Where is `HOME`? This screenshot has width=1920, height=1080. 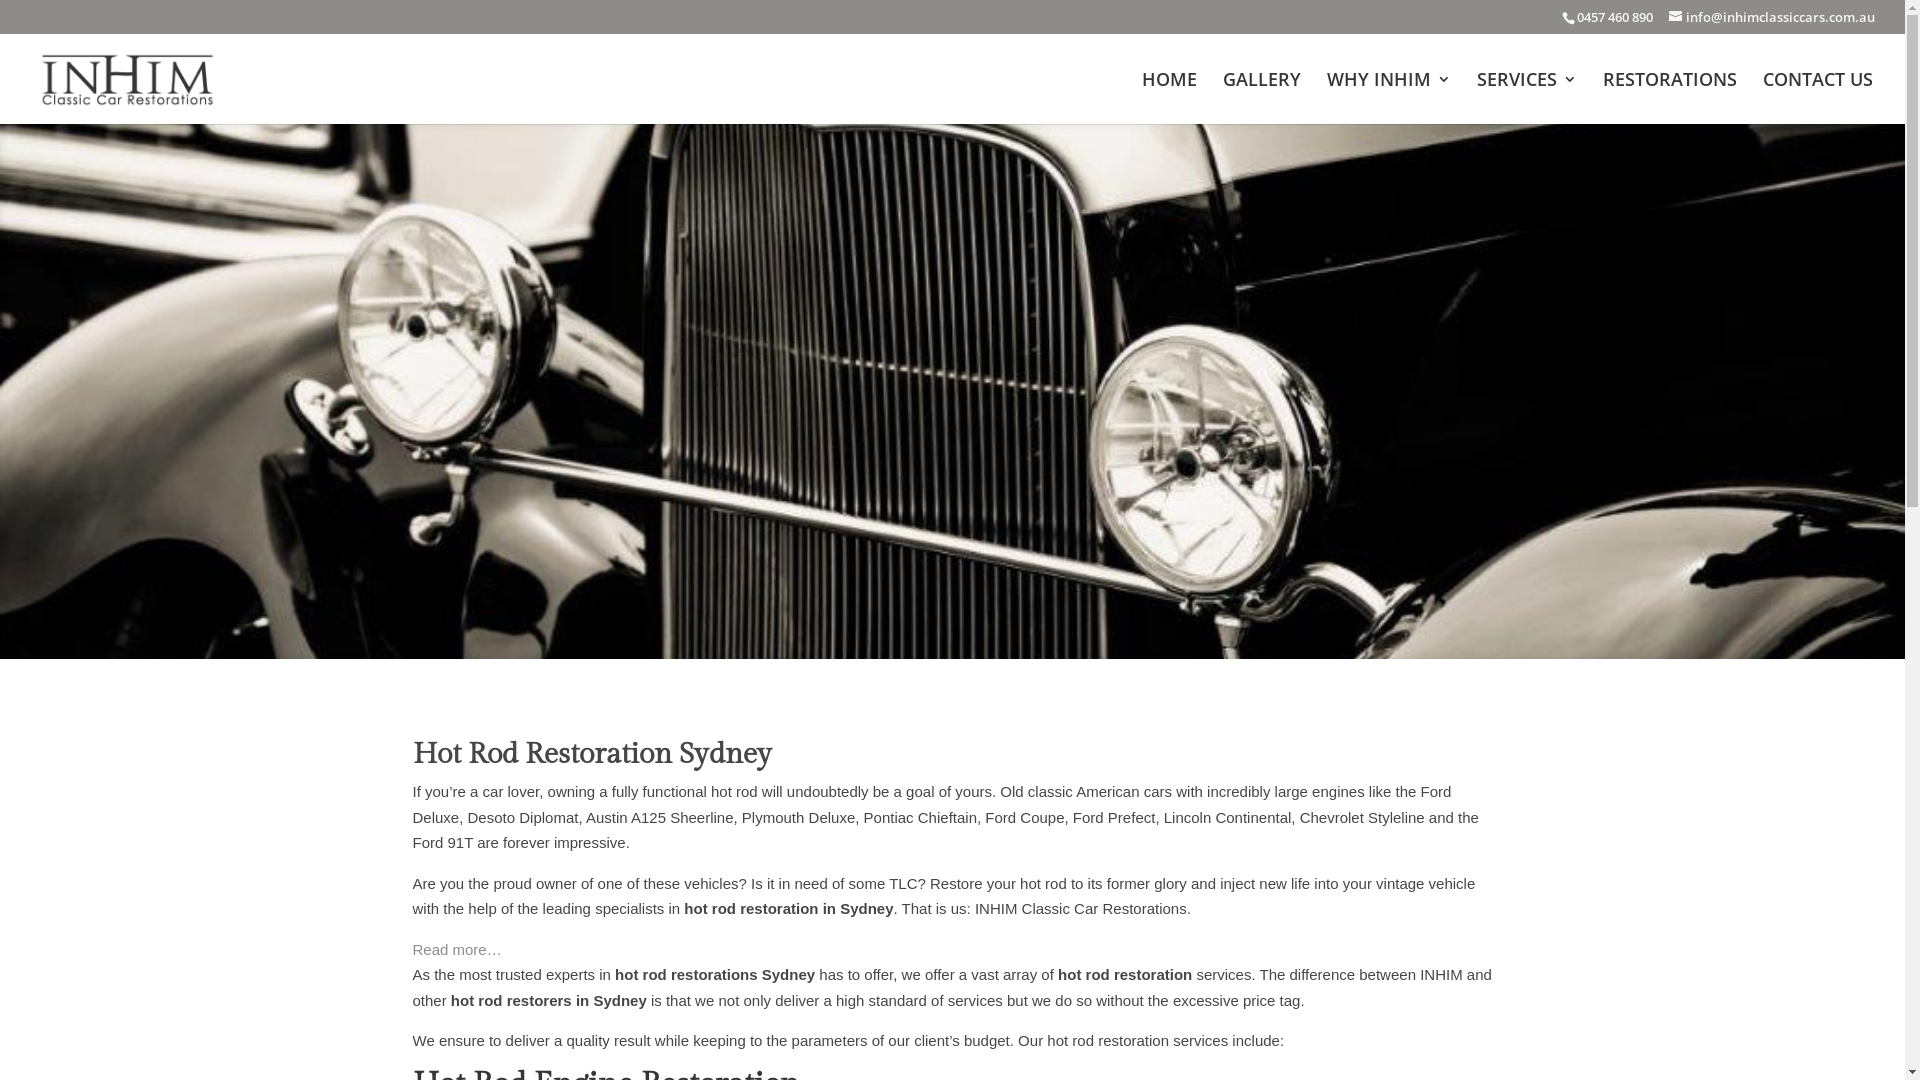 HOME is located at coordinates (1170, 98).